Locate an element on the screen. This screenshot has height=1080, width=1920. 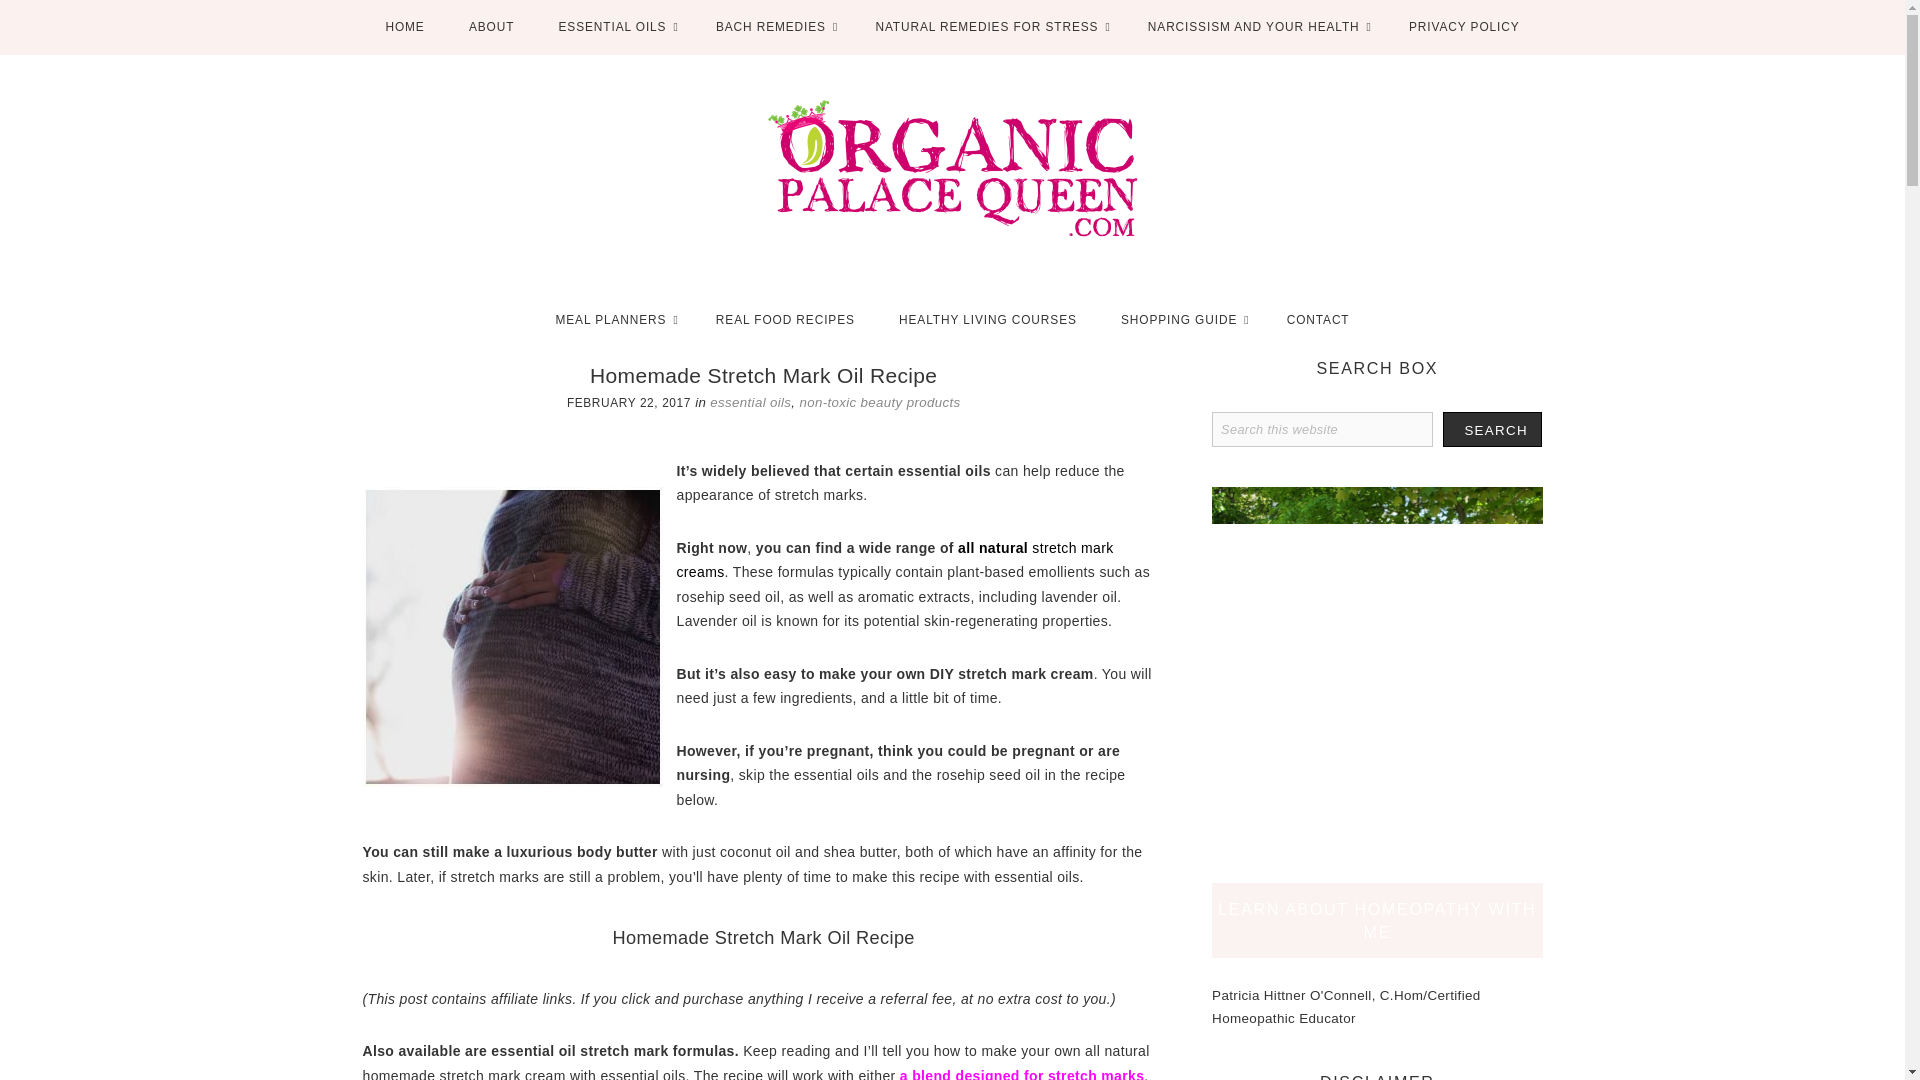
MEAL PLANNERS is located at coordinates (612, 318).